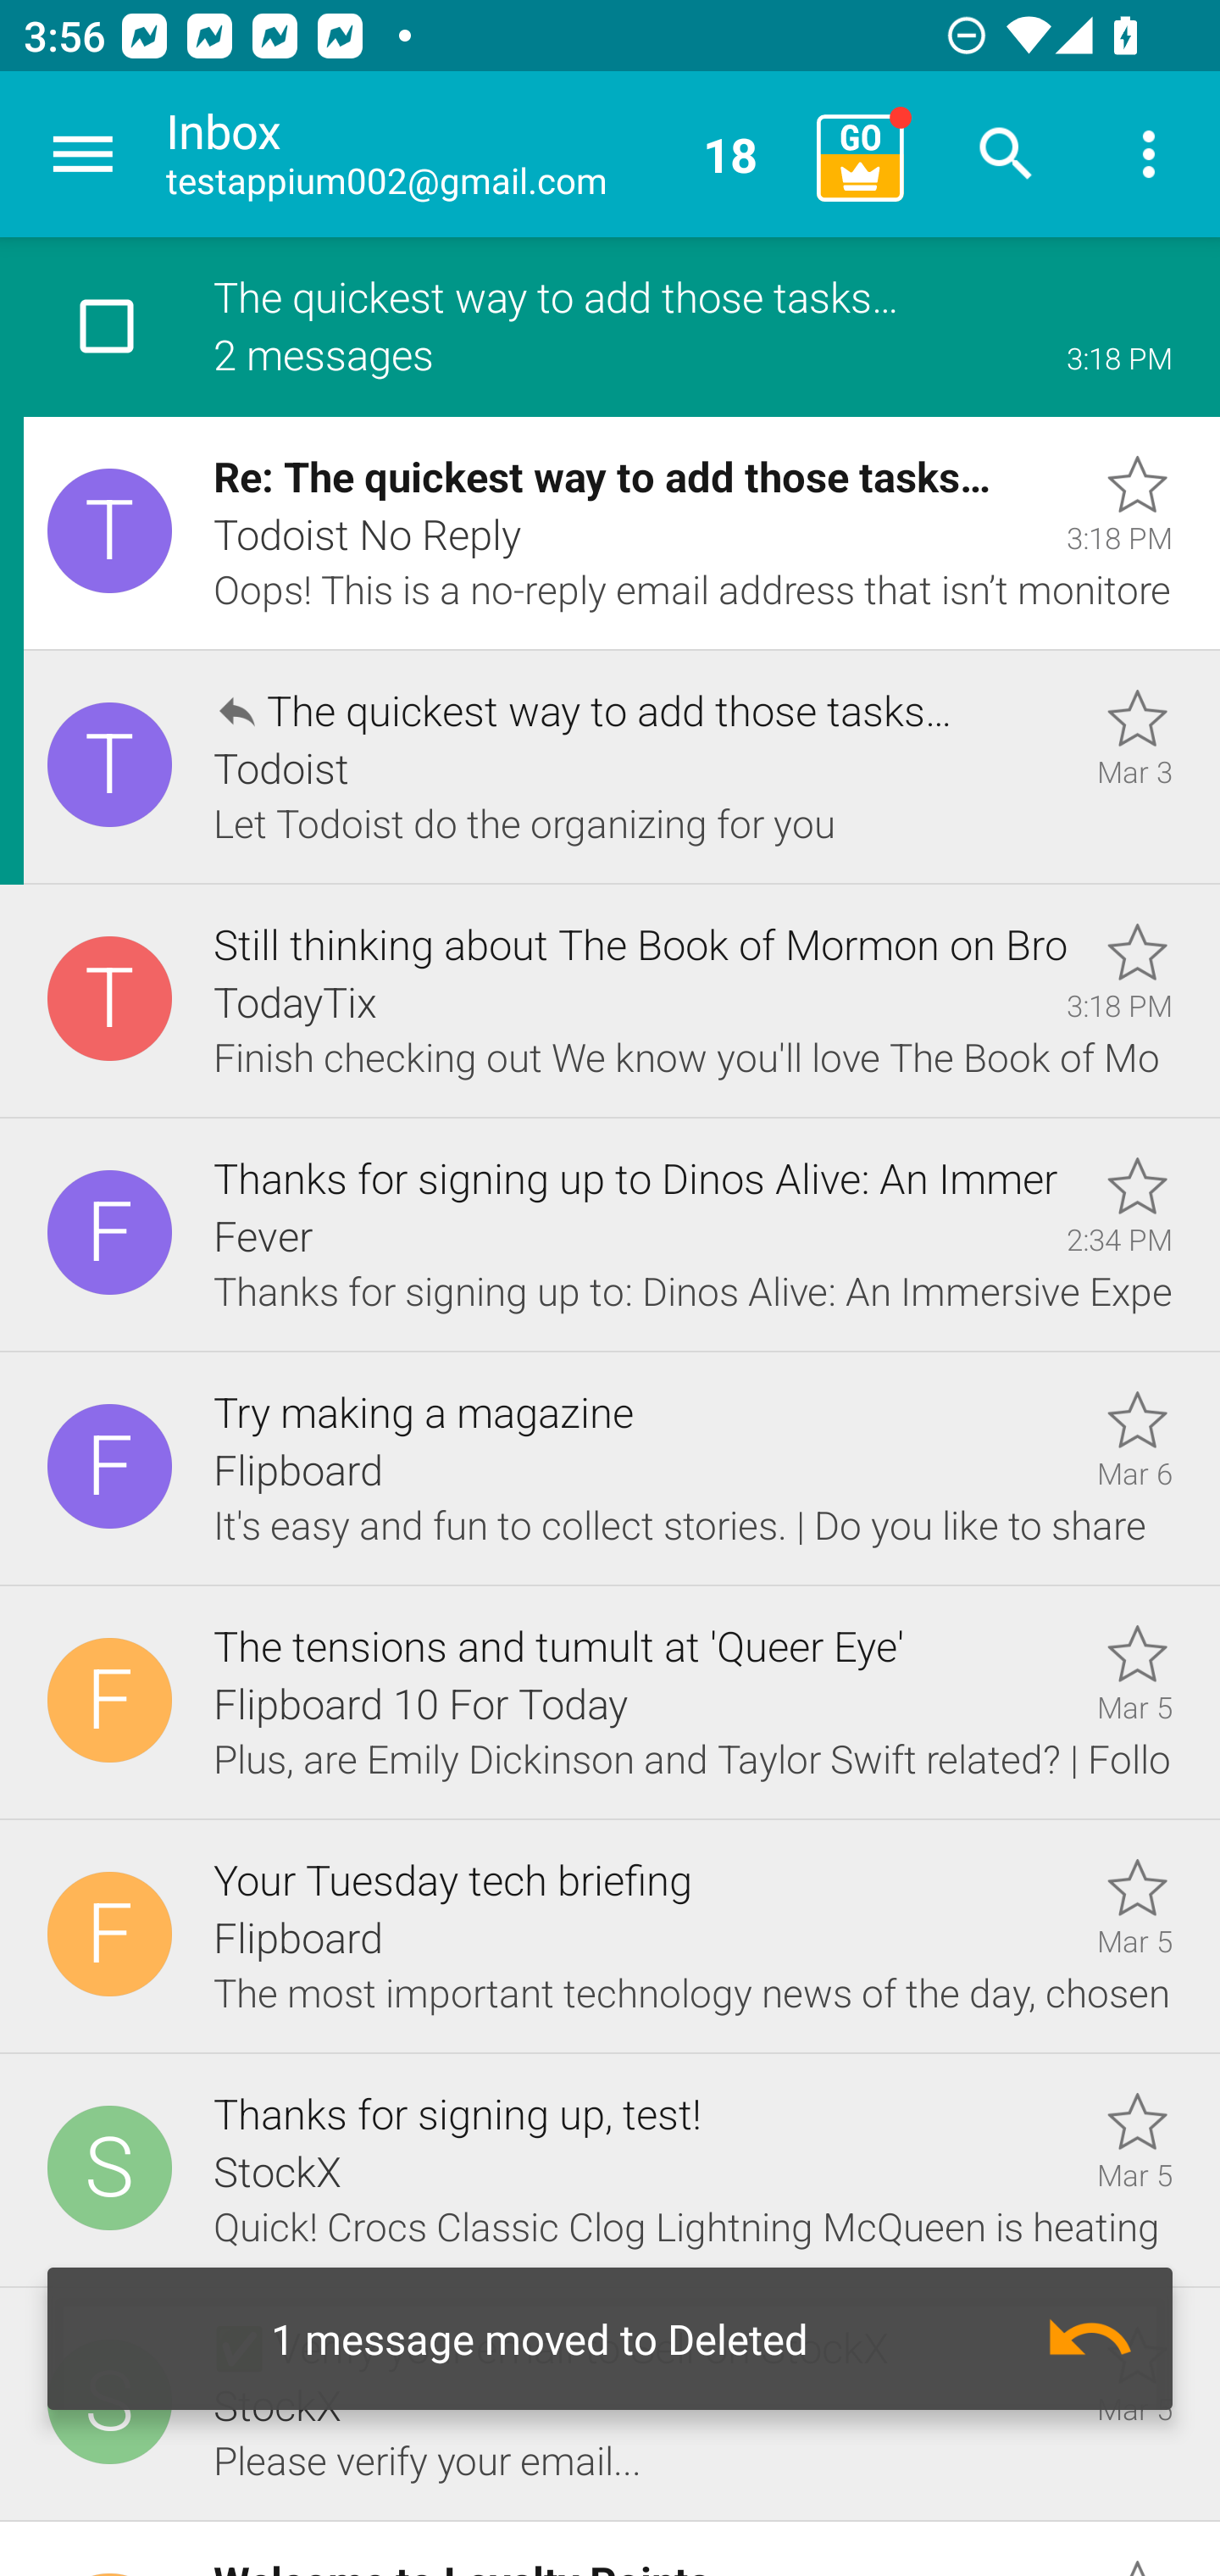 This screenshot has height=2576, width=1220. Describe the element at coordinates (83, 154) in the screenshot. I see `Navigate up` at that location.